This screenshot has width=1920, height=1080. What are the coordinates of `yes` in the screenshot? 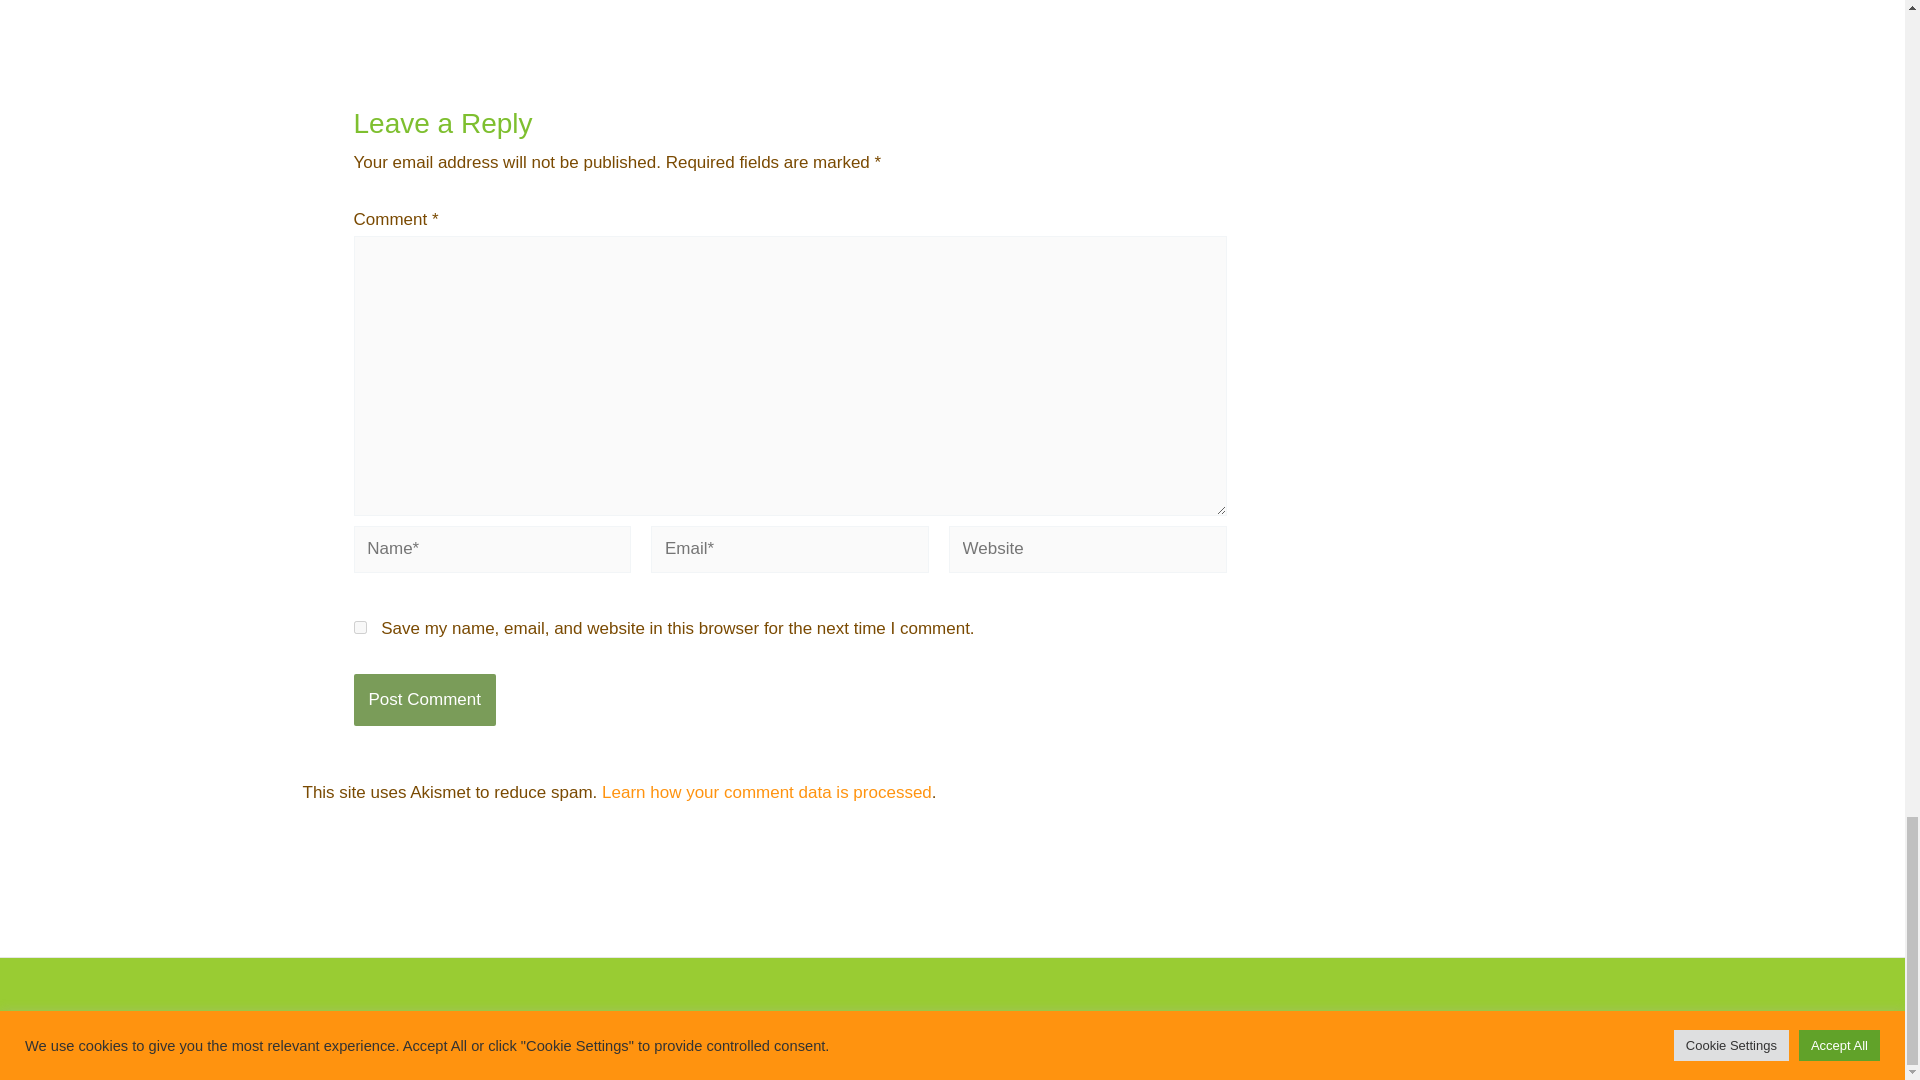 It's located at (360, 627).